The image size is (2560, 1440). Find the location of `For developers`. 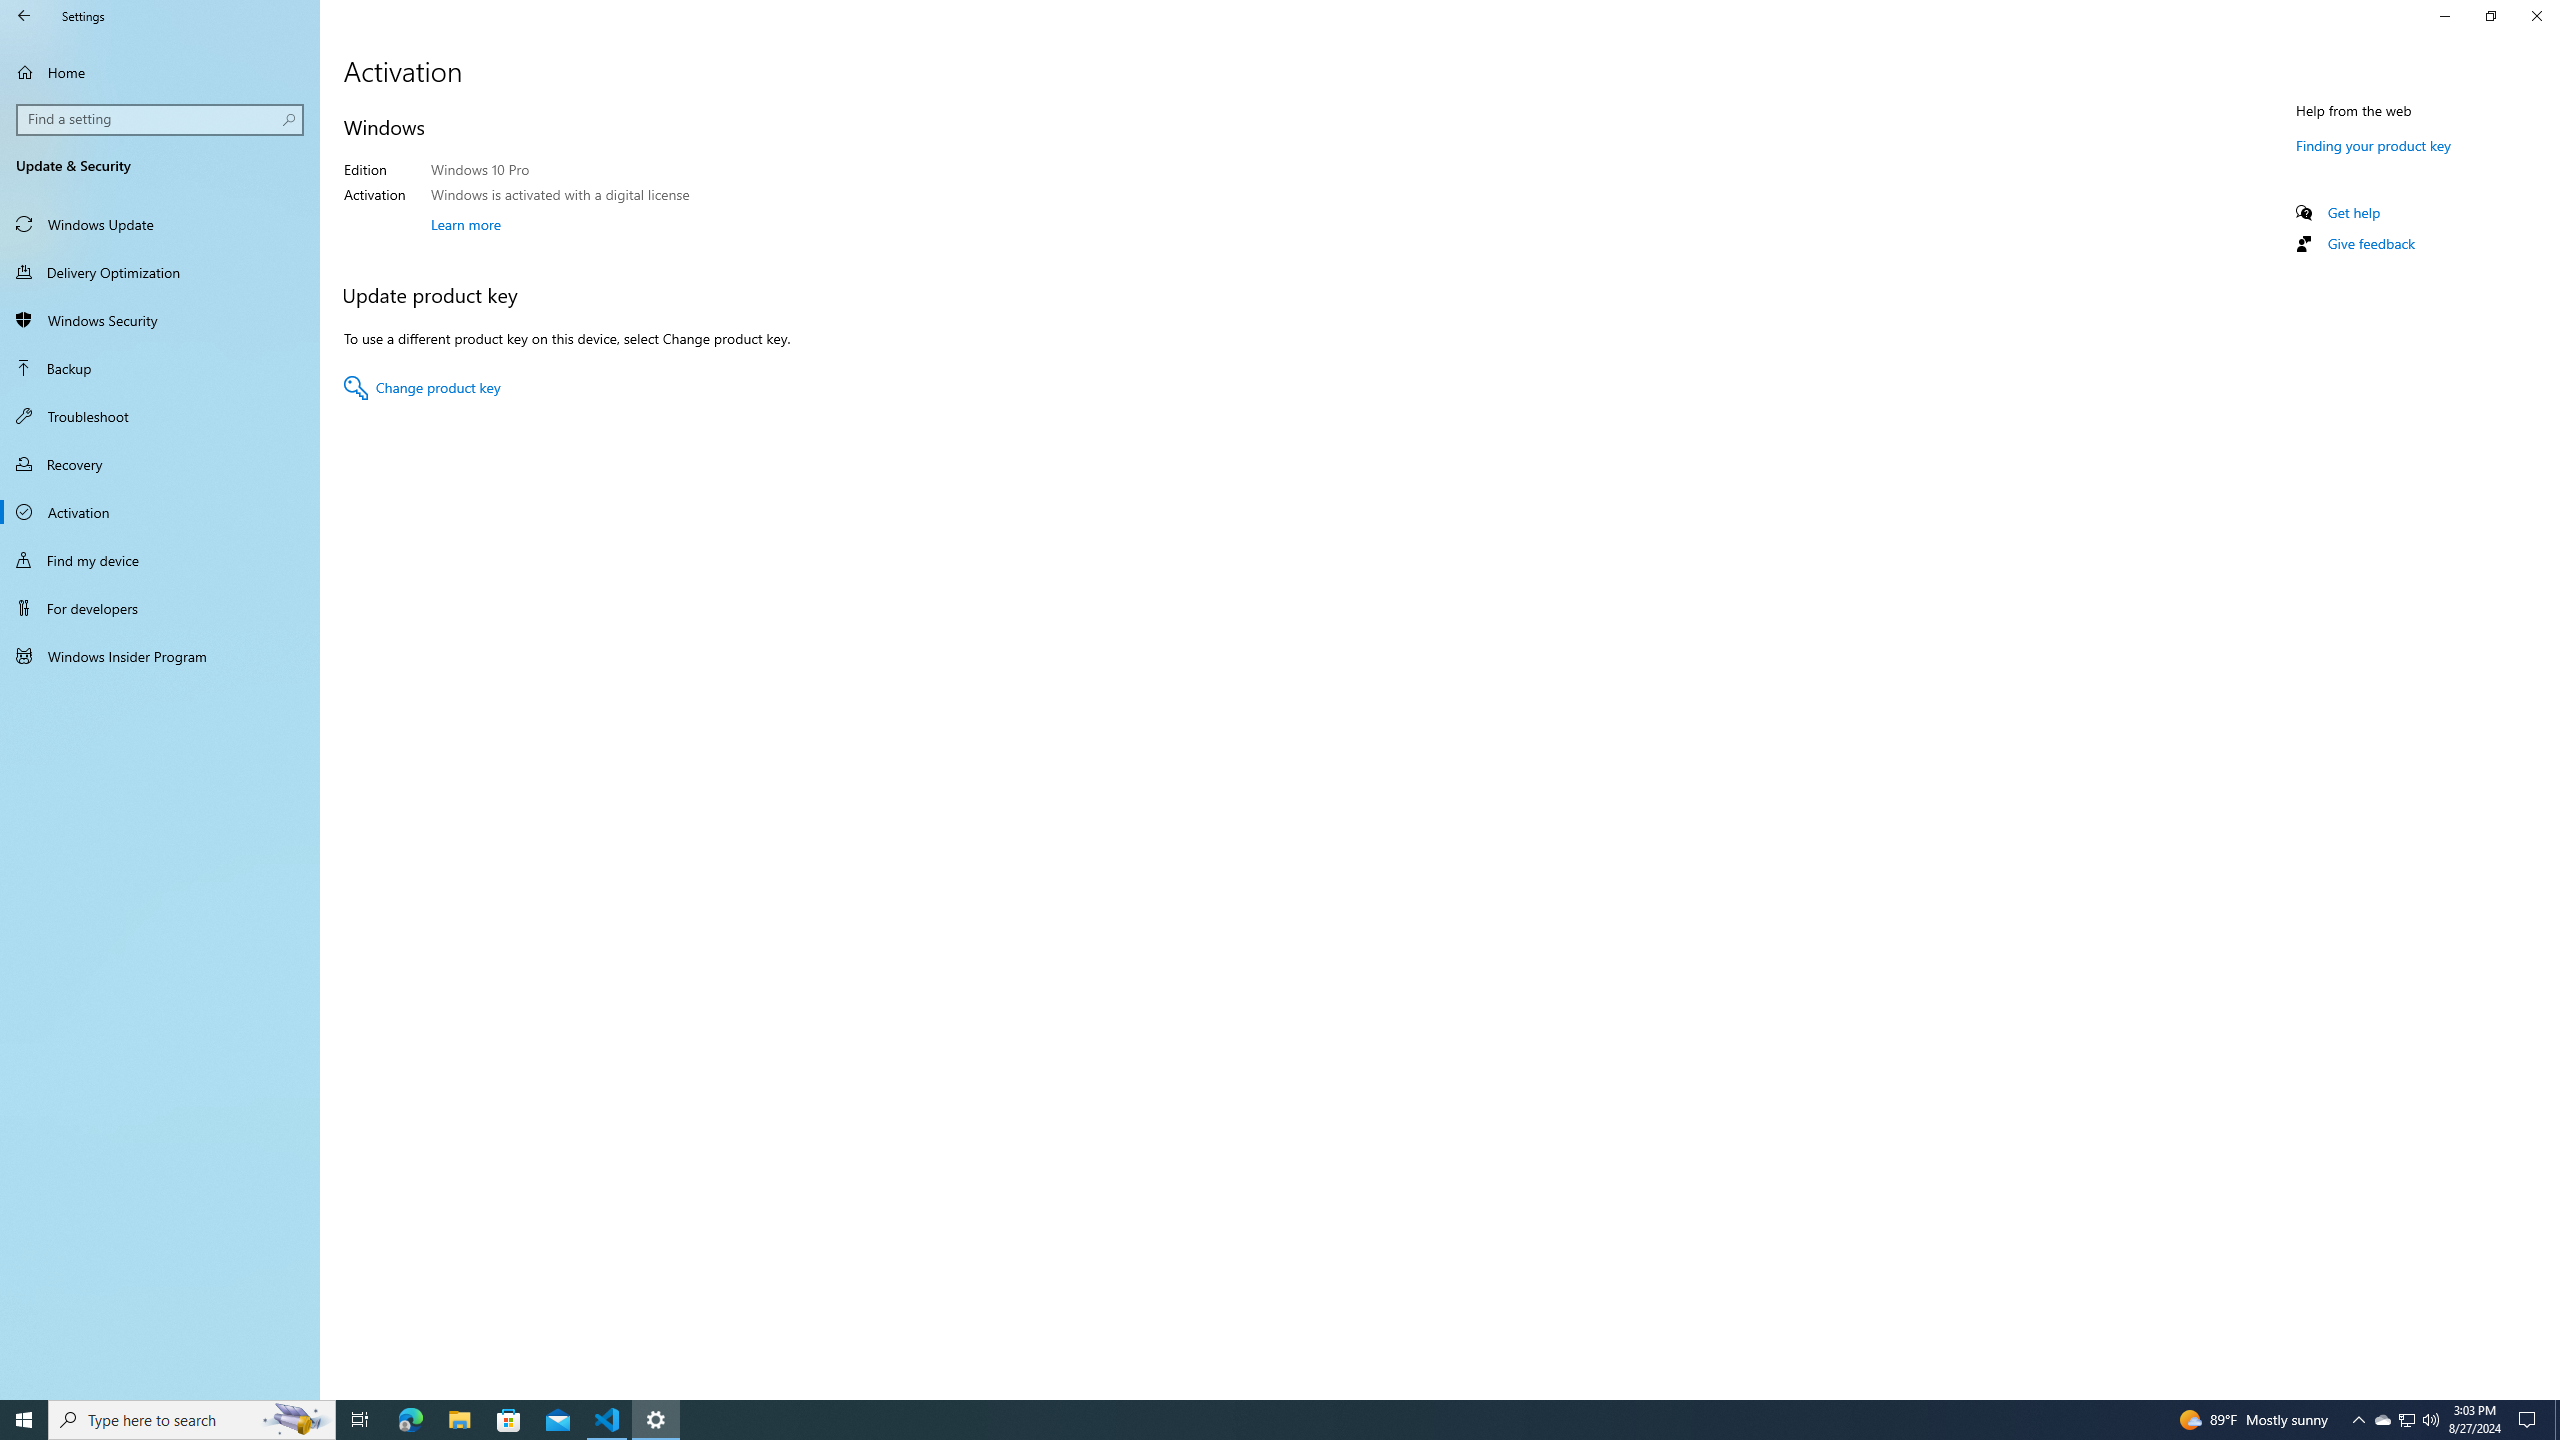

For developers is located at coordinates (160, 608).